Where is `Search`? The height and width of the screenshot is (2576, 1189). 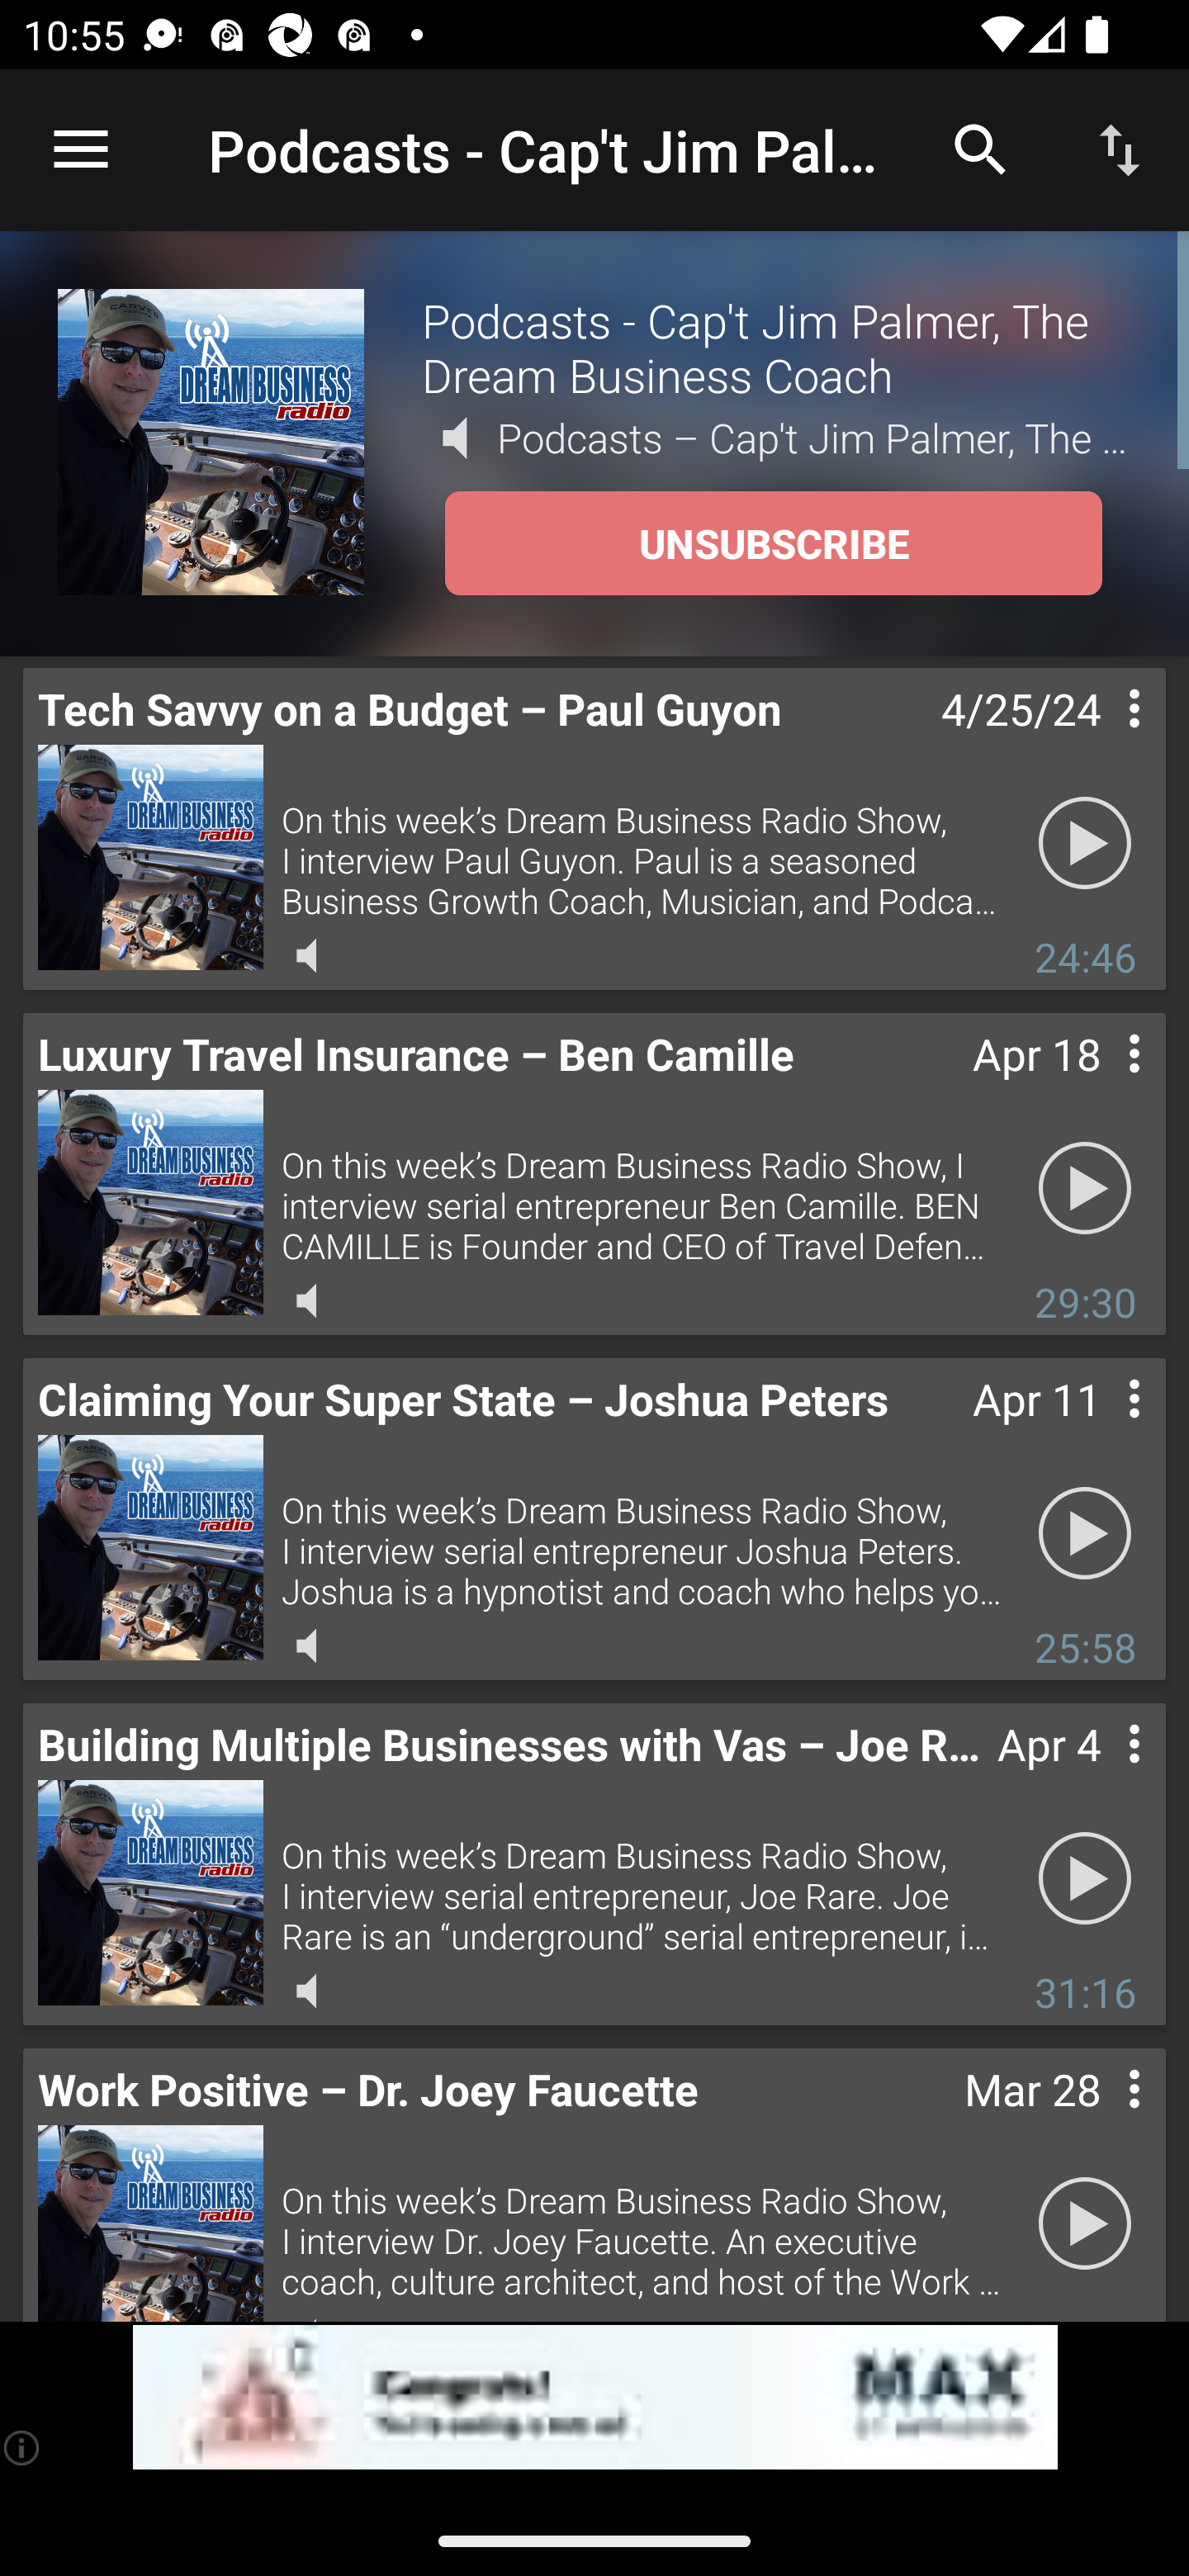 Search is located at coordinates (981, 149).